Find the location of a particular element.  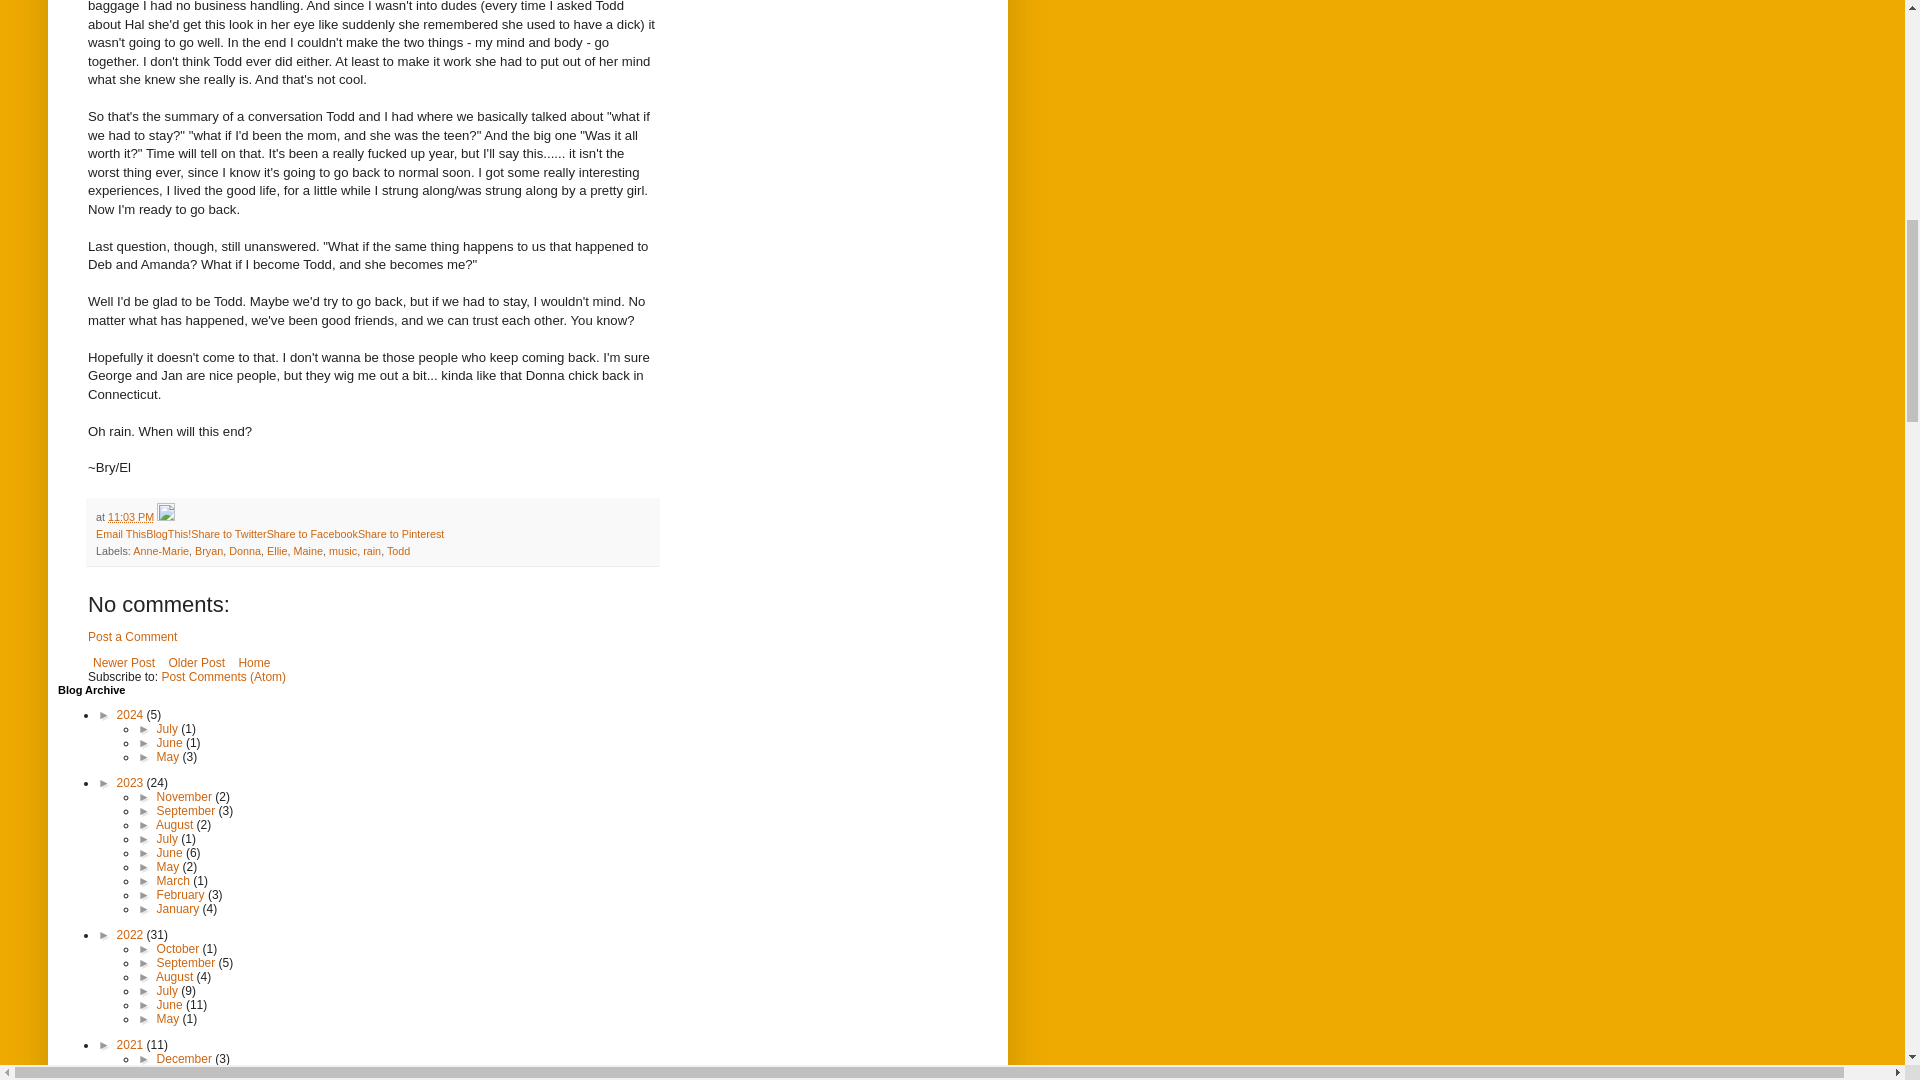

Share to Twitter is located at coordinates (228, 534).